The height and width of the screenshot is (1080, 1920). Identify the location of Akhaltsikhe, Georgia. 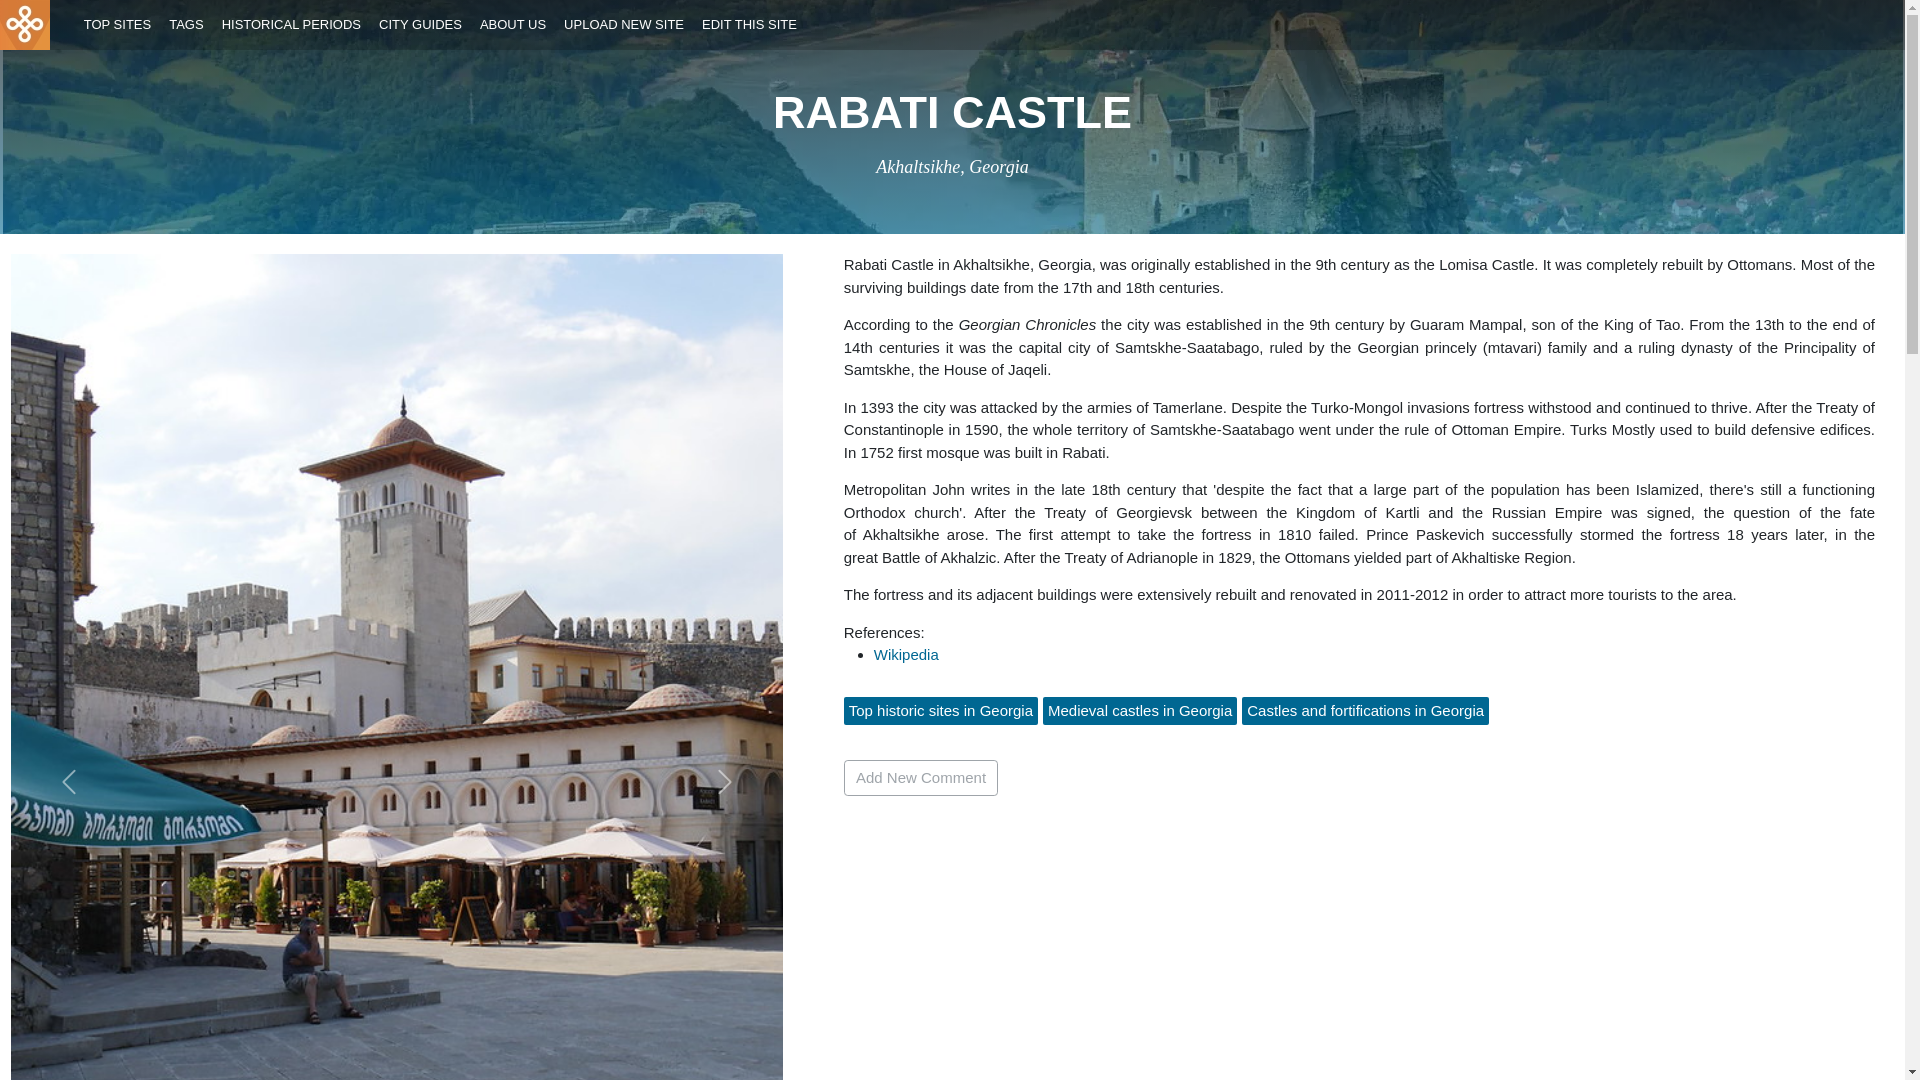
(951, 166).